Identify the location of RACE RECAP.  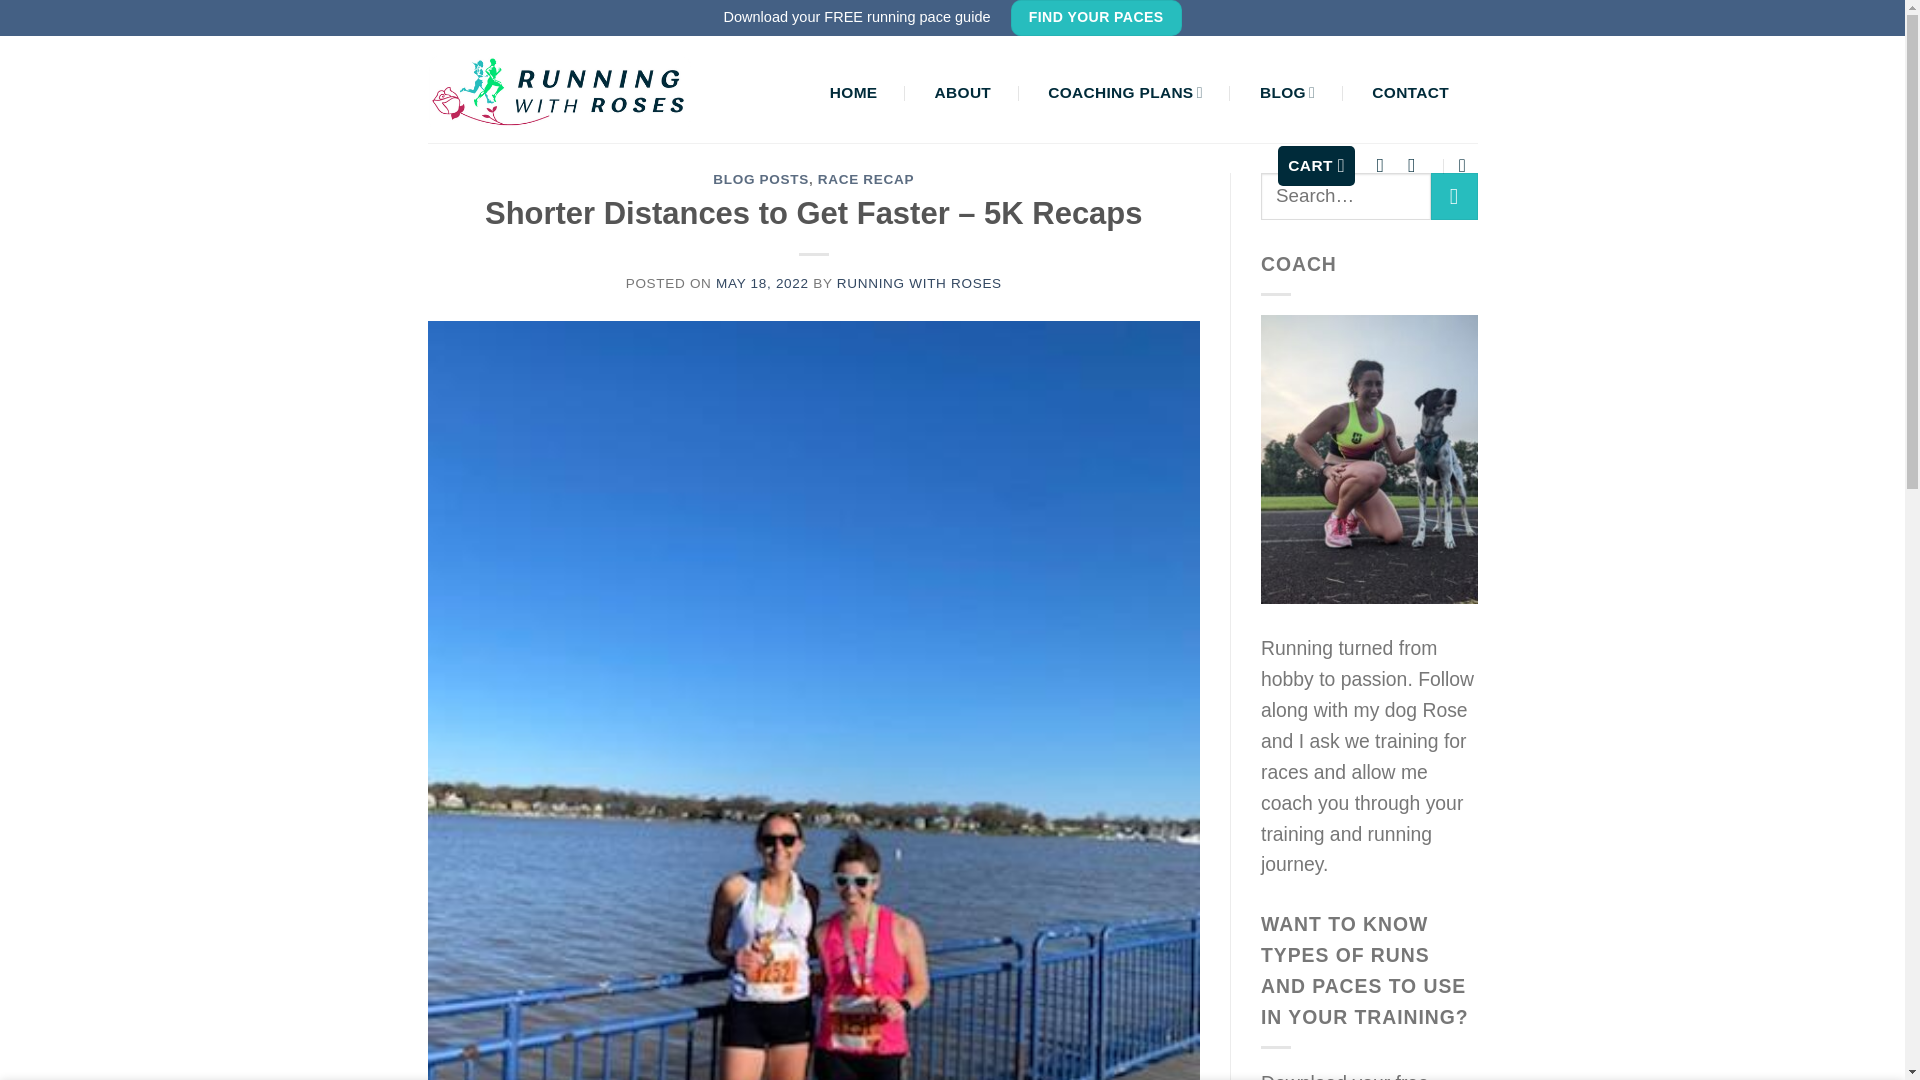
(865, 178).